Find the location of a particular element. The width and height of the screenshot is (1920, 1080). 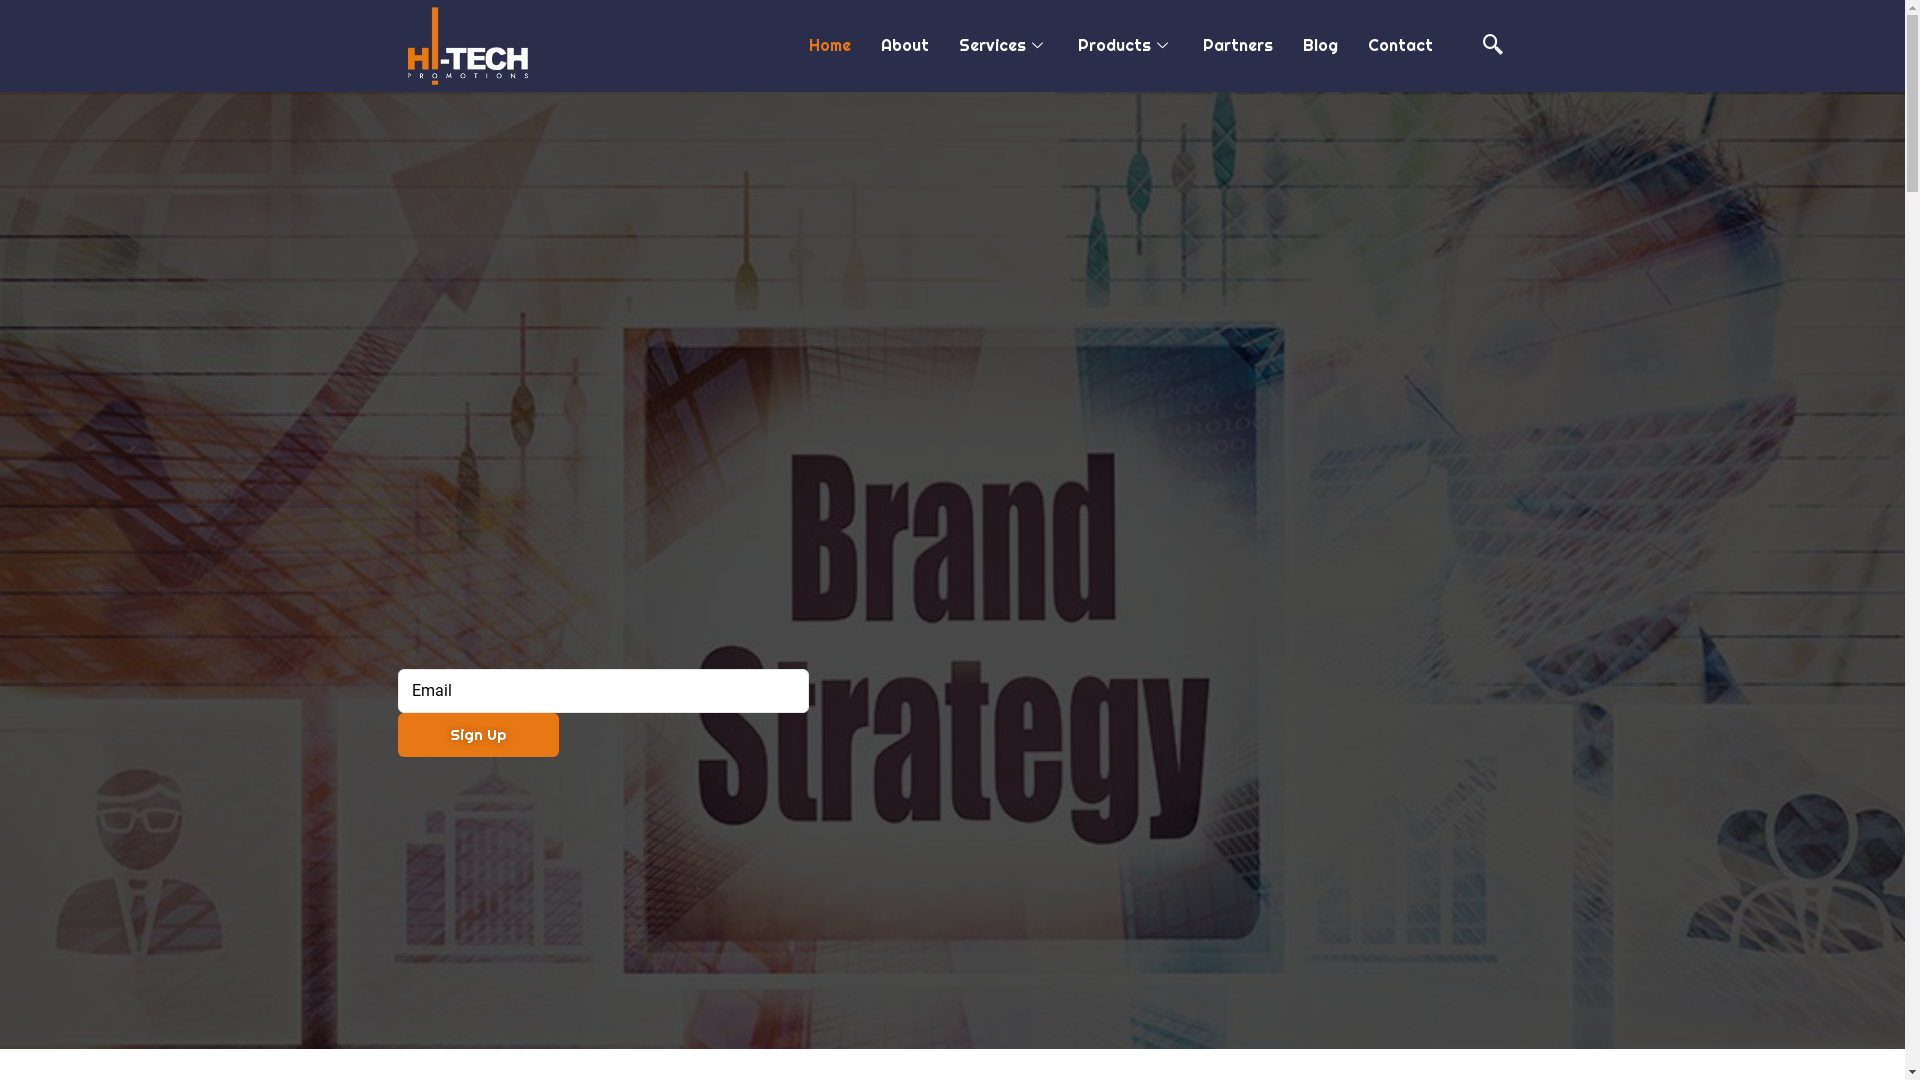

Blog is located at coordinates (1320, 46).